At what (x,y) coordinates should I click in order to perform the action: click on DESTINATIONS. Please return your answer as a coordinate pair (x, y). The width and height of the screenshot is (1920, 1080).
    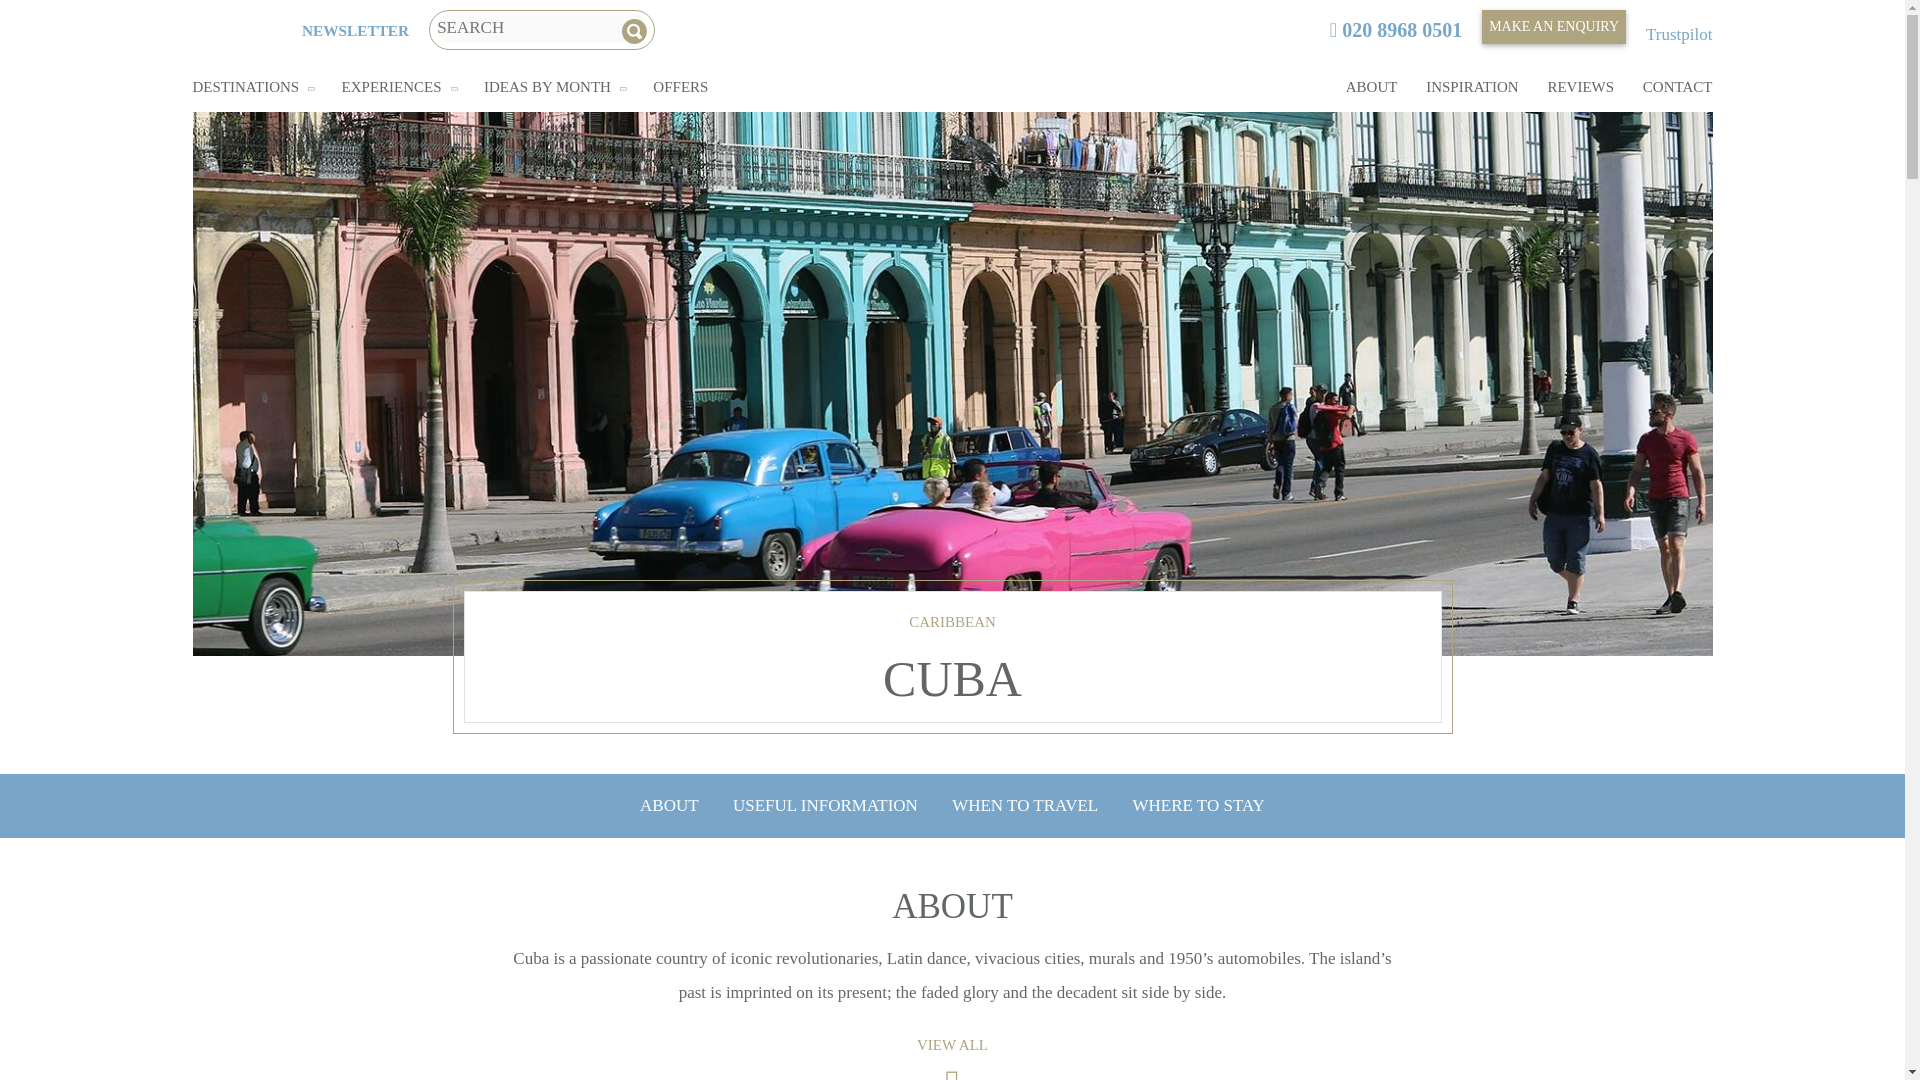
    Looking at the image, I should click on (246, 86).